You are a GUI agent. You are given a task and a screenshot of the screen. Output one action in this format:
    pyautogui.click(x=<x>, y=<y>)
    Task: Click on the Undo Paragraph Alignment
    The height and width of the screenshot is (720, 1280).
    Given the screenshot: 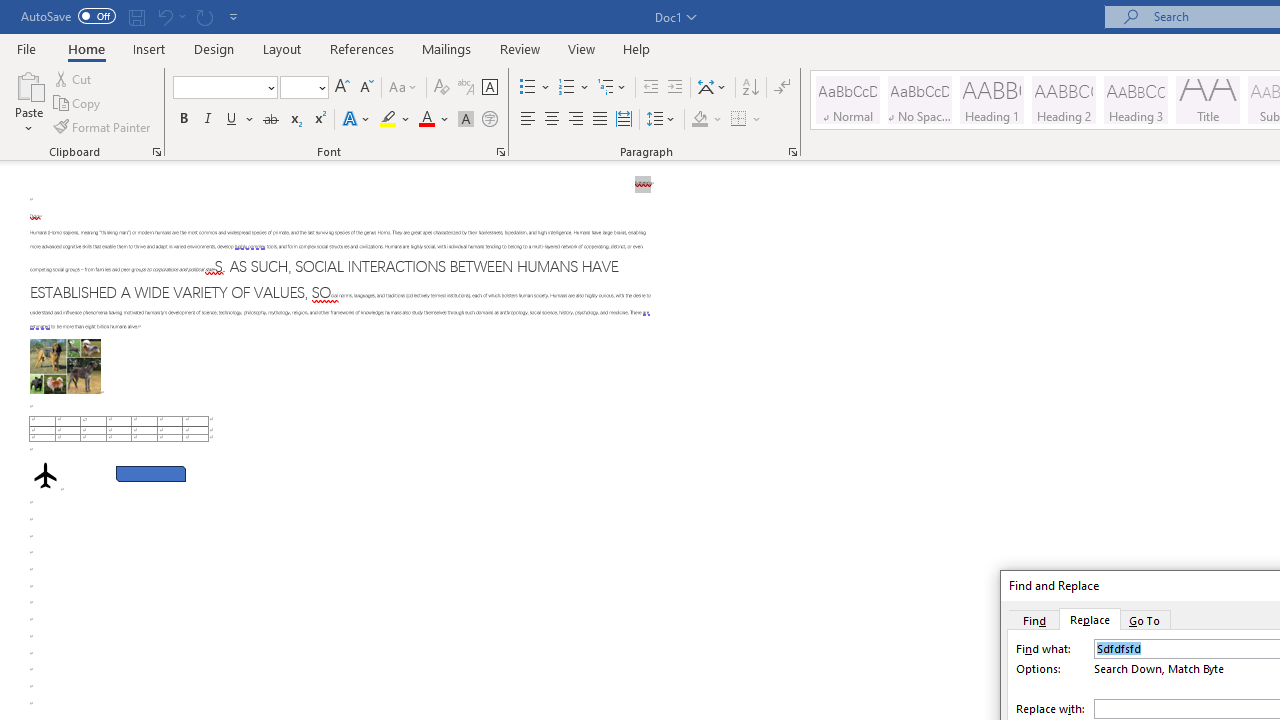 What is the action you would take?
    pyautogui.click(x=170, y=16)
    